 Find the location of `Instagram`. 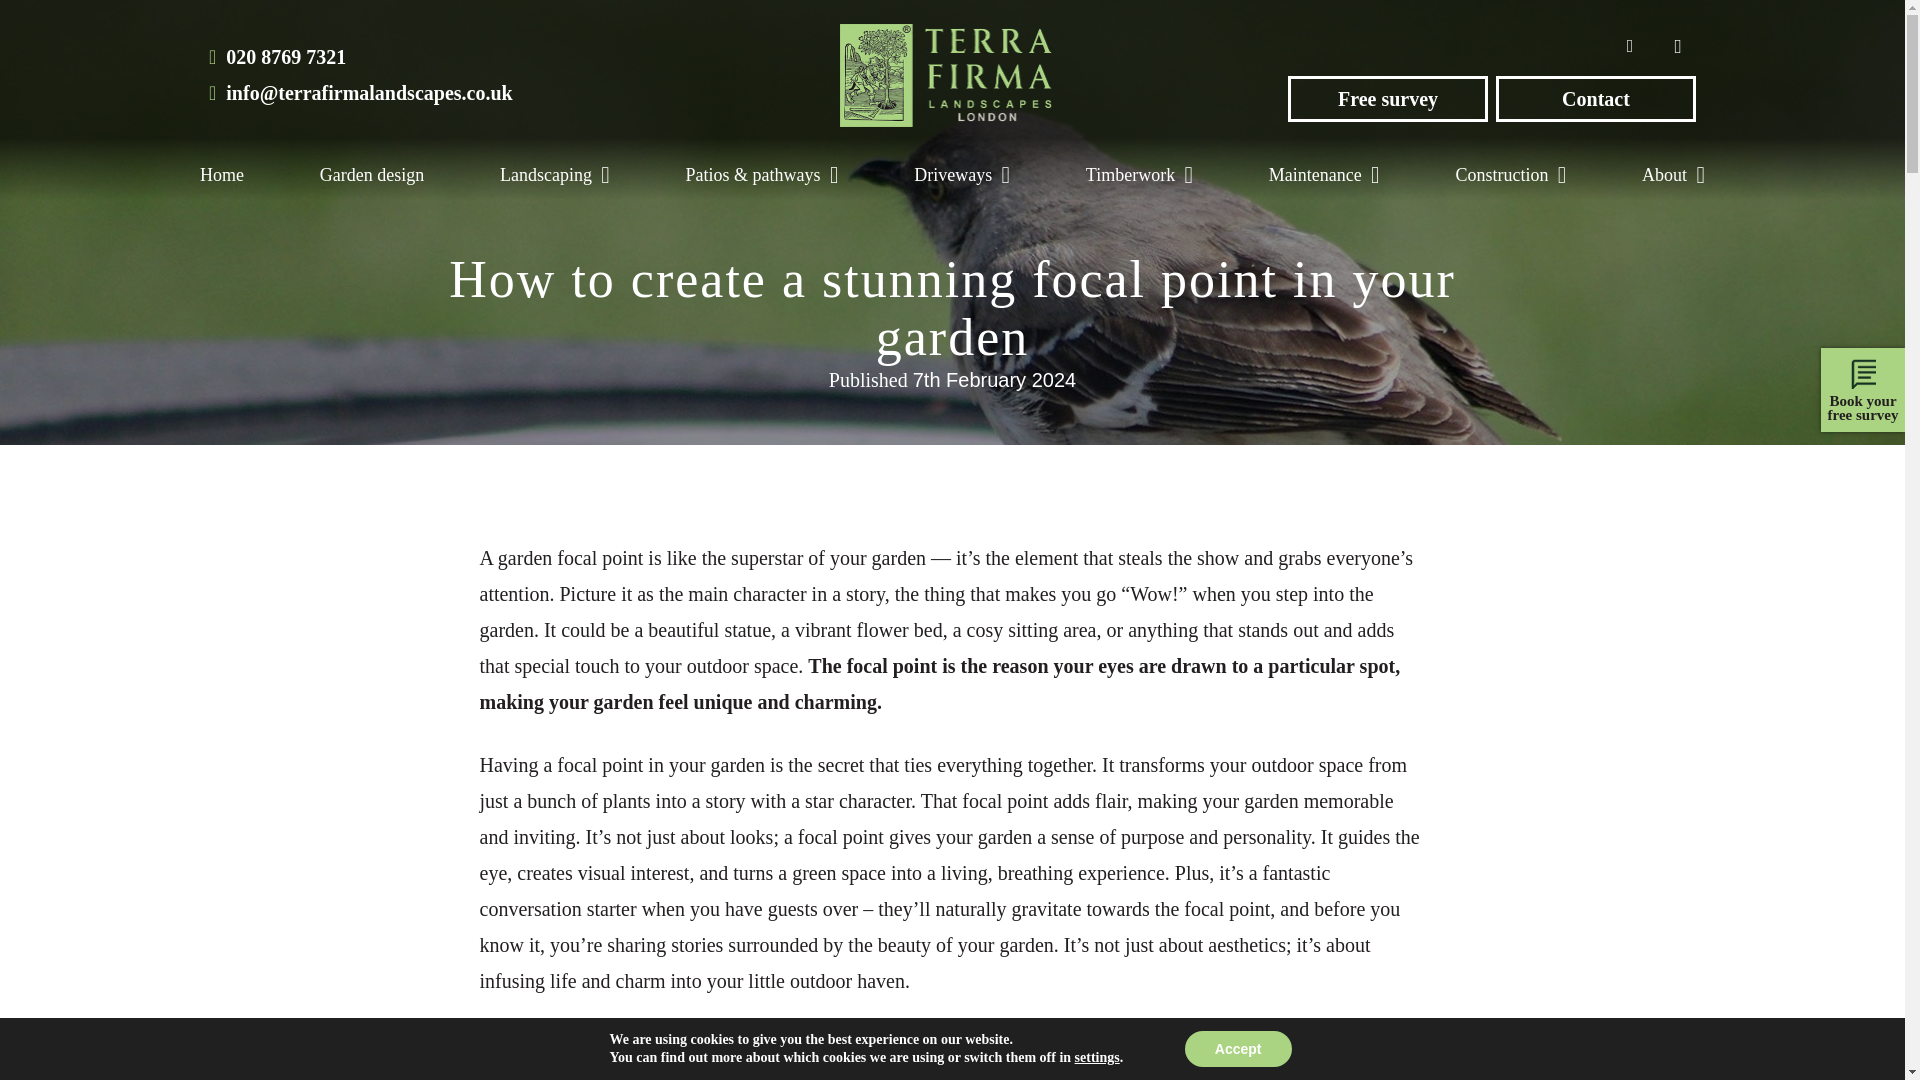

Instagram is located at coordinates (1678, 46).